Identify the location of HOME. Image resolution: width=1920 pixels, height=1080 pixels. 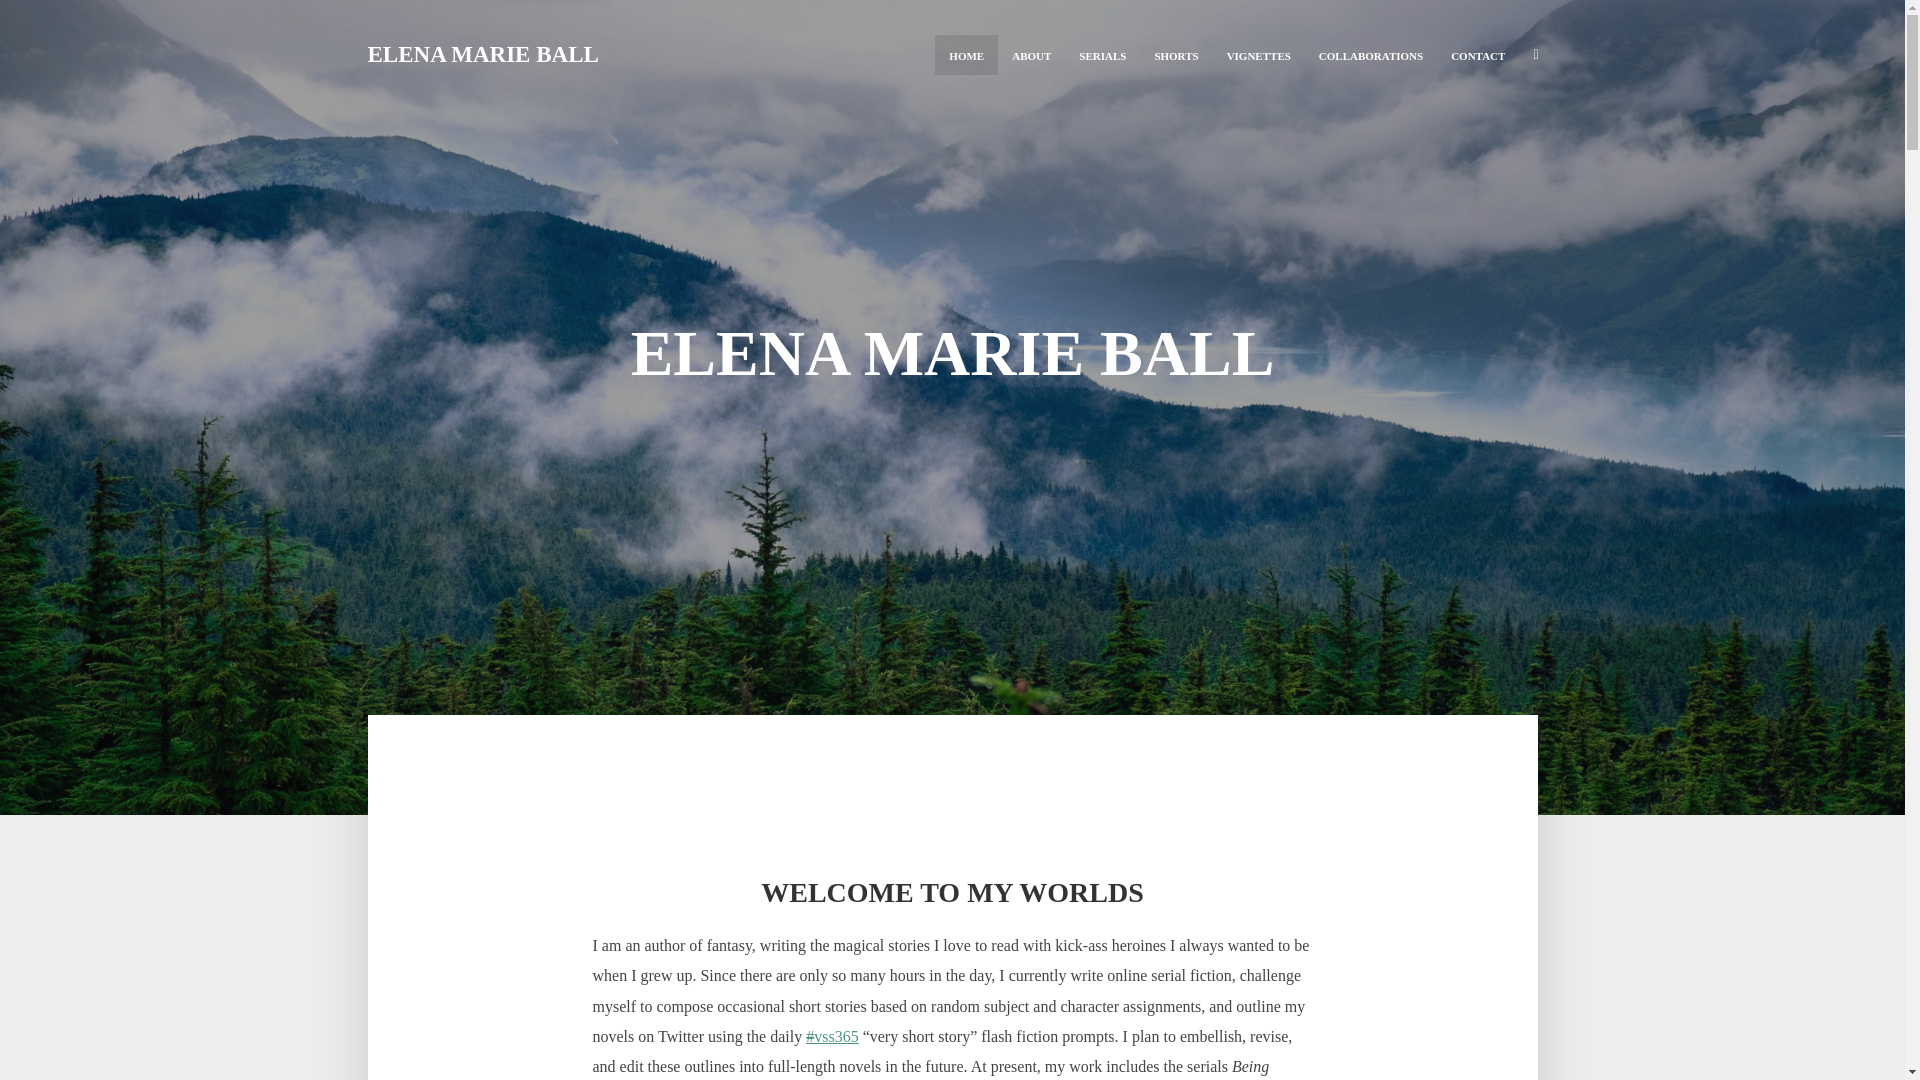
(966, 54).